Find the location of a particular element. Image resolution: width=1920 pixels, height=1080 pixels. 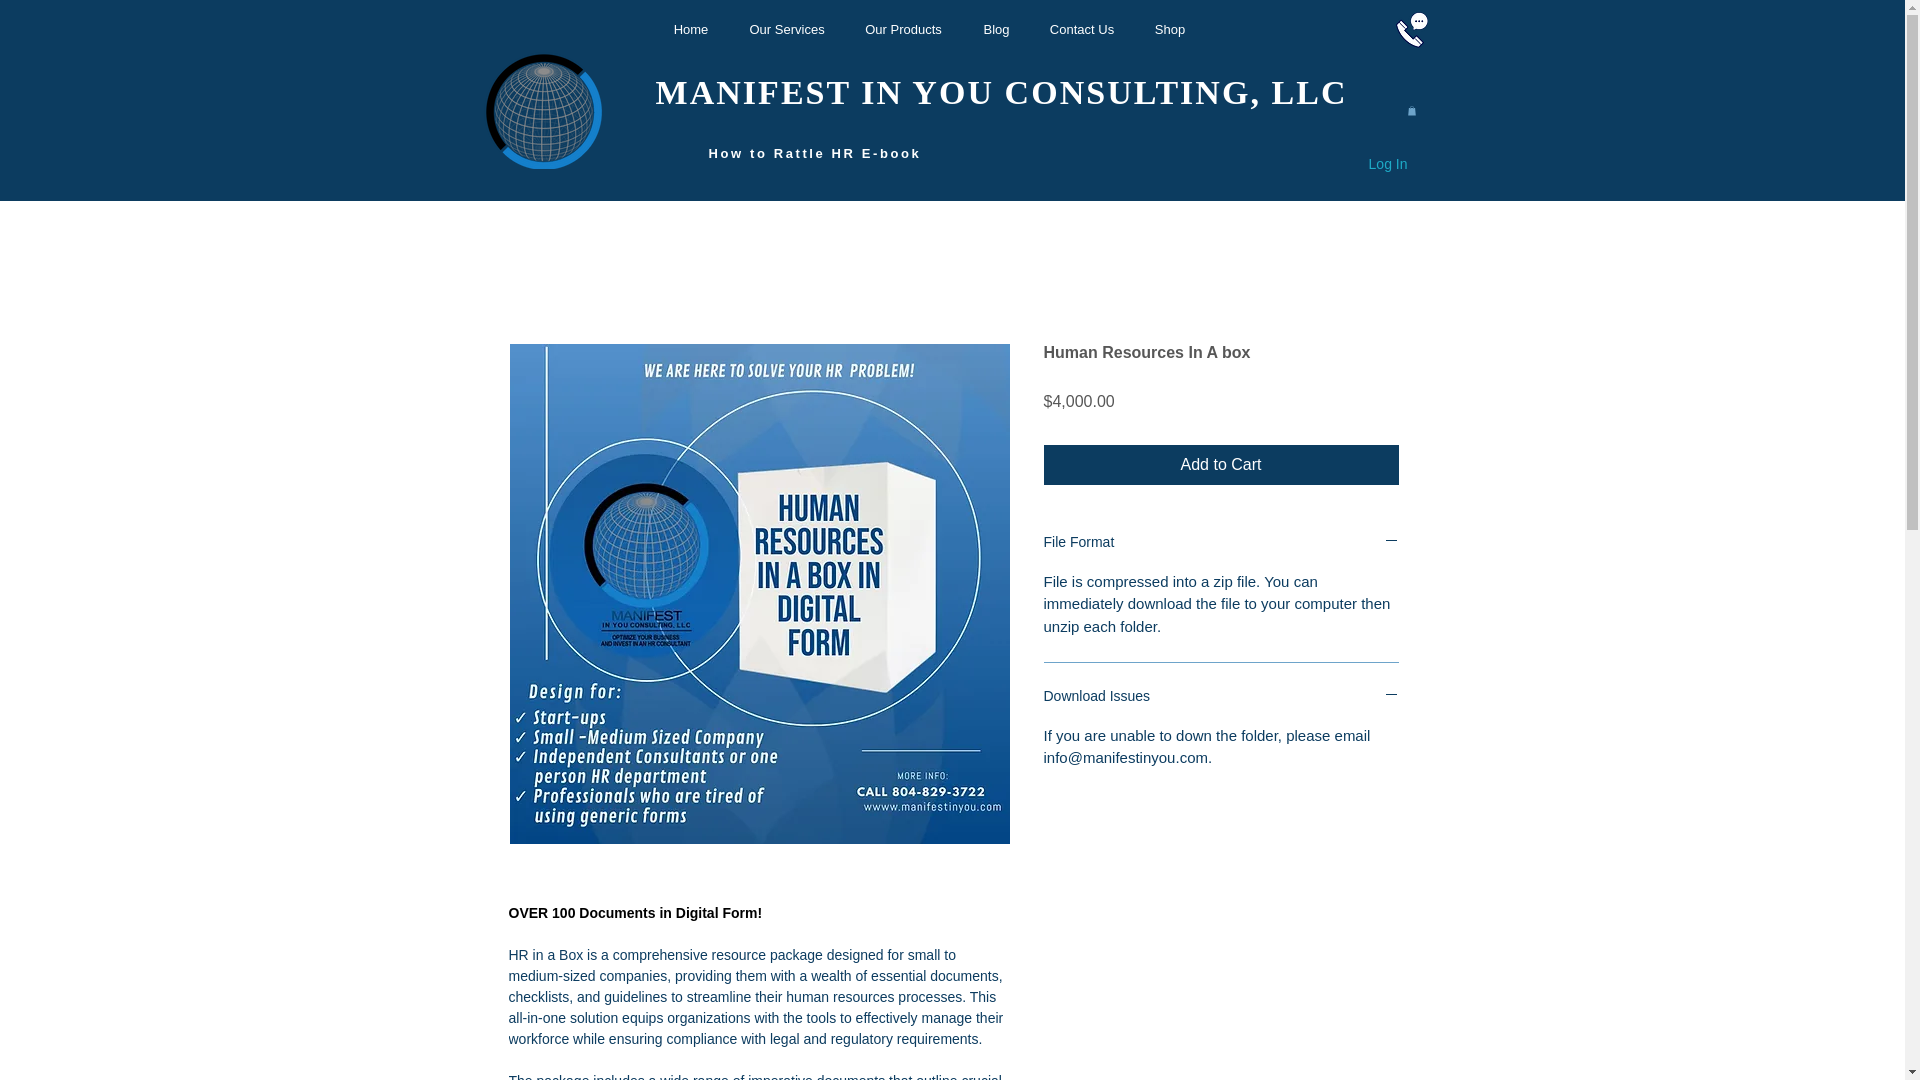

Home is located at coordinates (690, 30).